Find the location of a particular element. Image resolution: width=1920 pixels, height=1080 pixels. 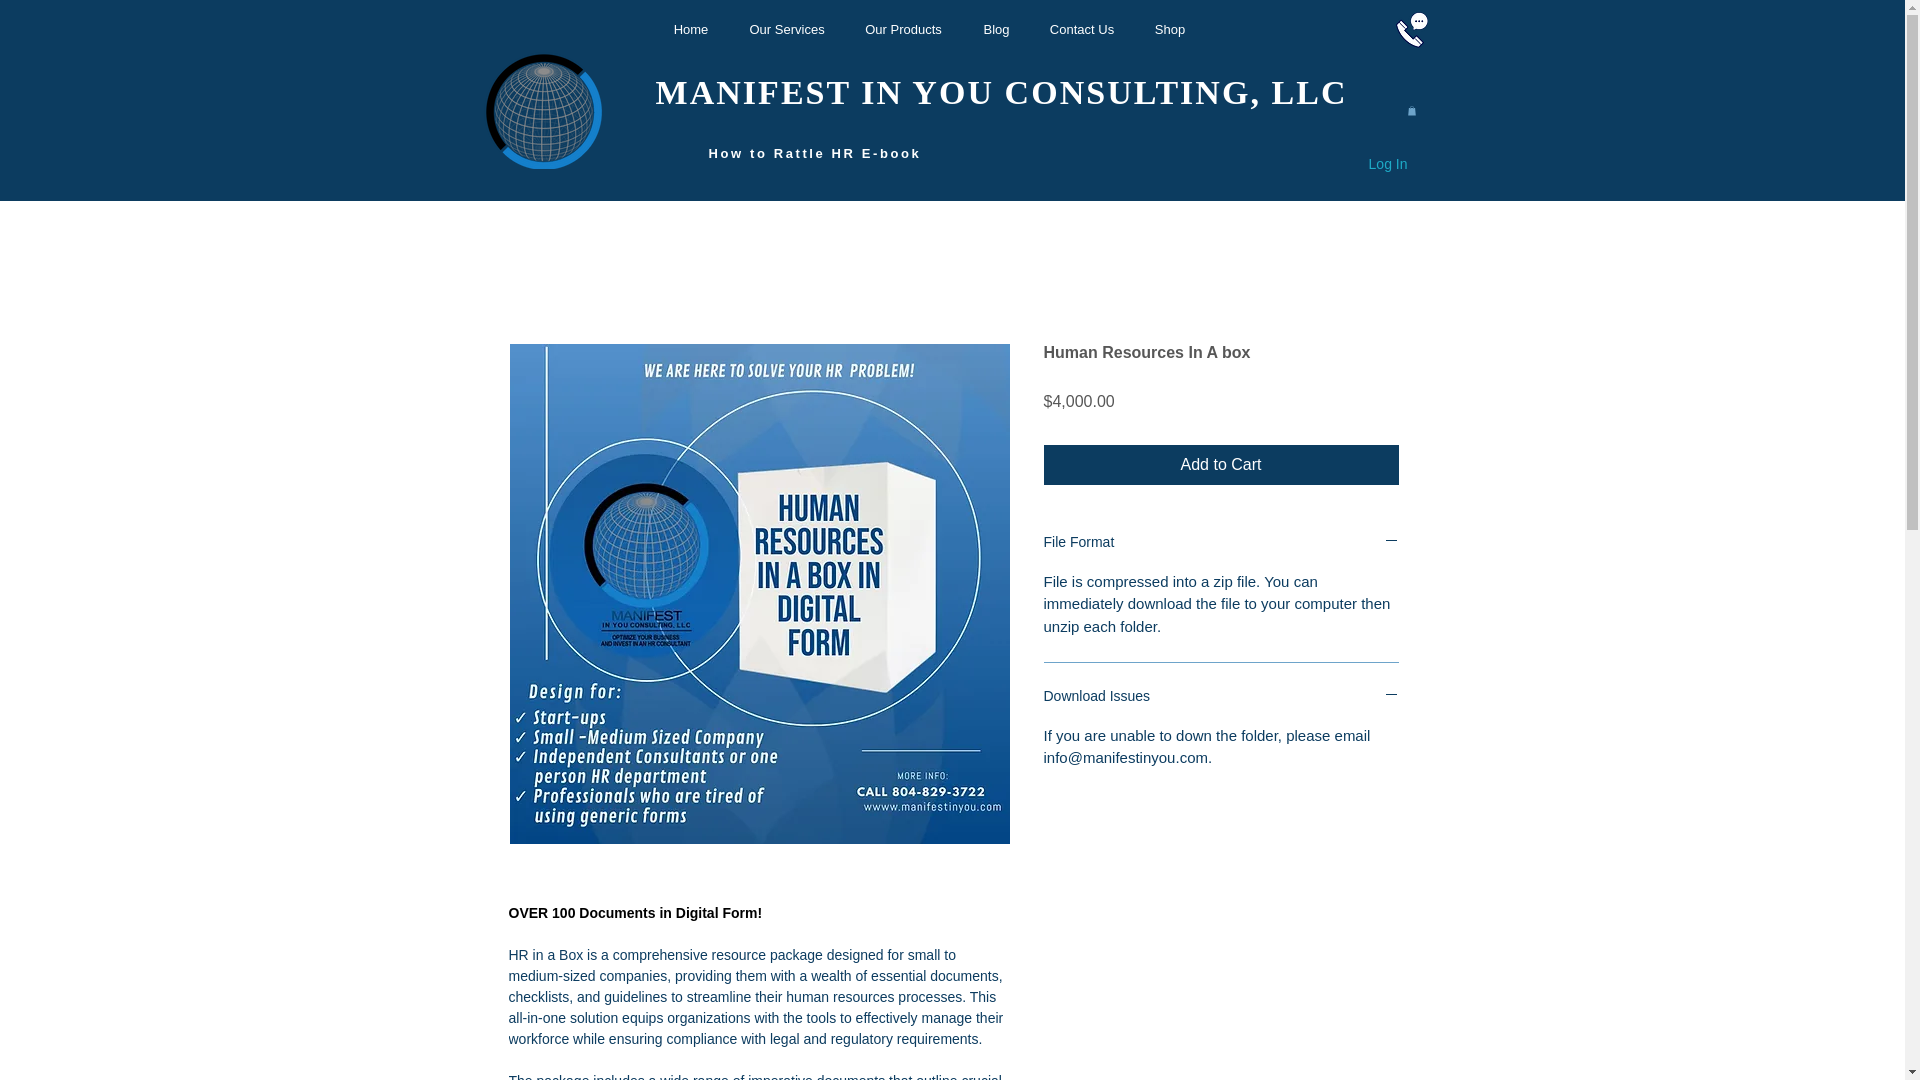

Home is located at coordinates (690, 30).